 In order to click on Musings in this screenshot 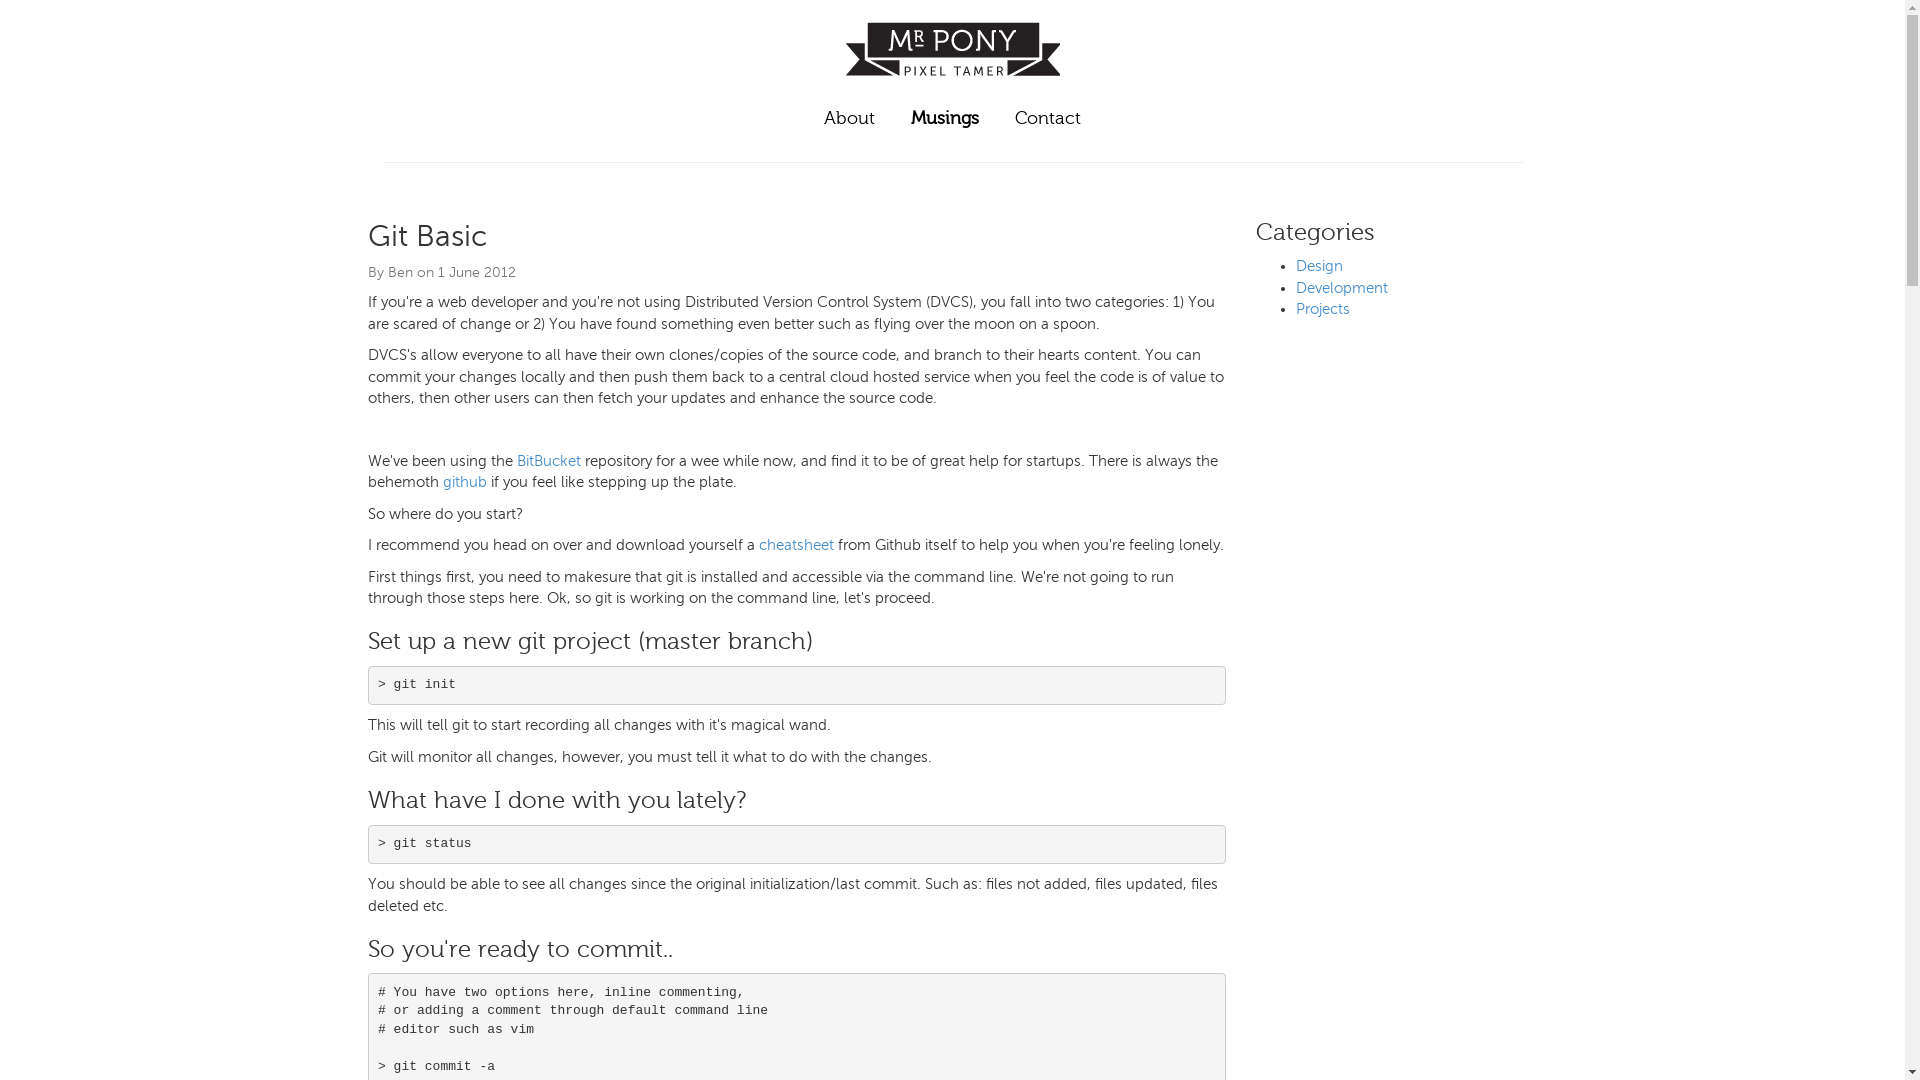, I will do `click(945, 119)`.